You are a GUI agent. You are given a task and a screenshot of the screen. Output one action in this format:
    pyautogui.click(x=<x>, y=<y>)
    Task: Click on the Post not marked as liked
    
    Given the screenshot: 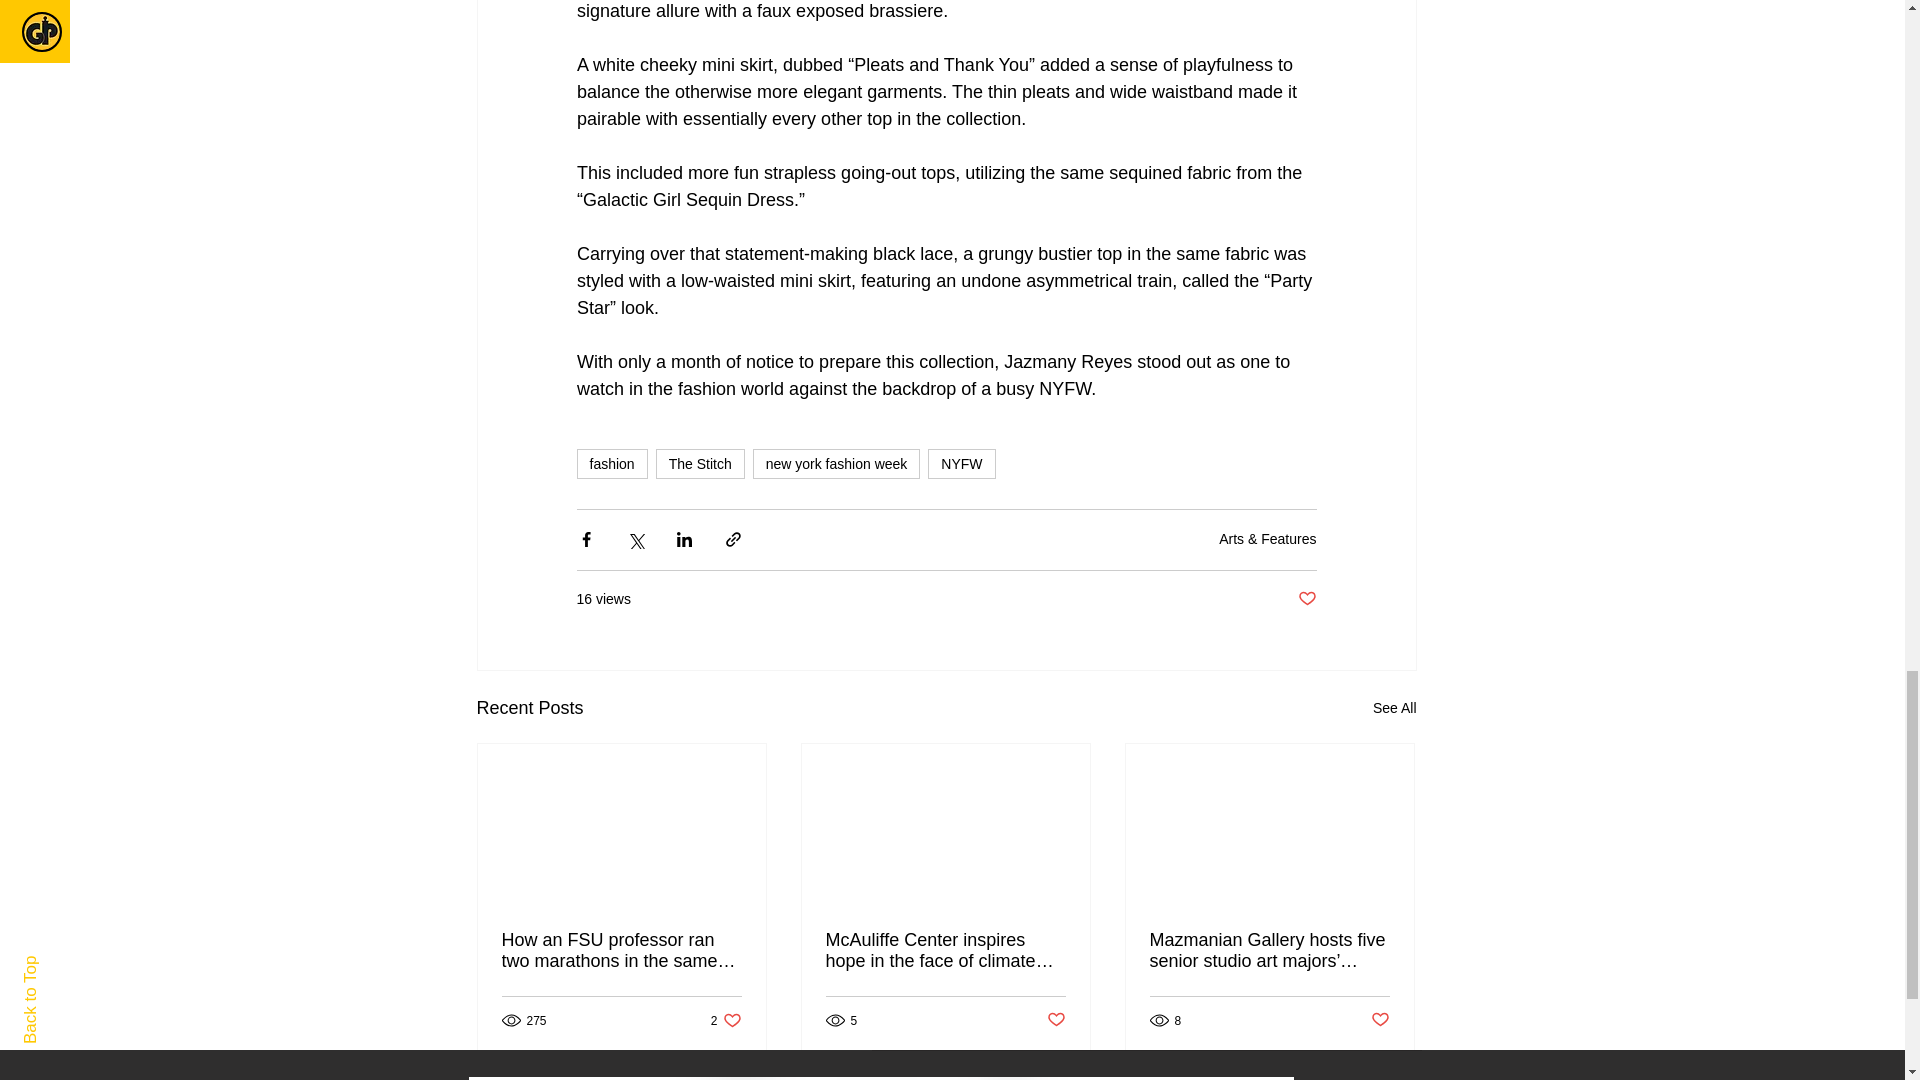 What is the action you would take?
    pyautogui.click(x=621, y=950)
    